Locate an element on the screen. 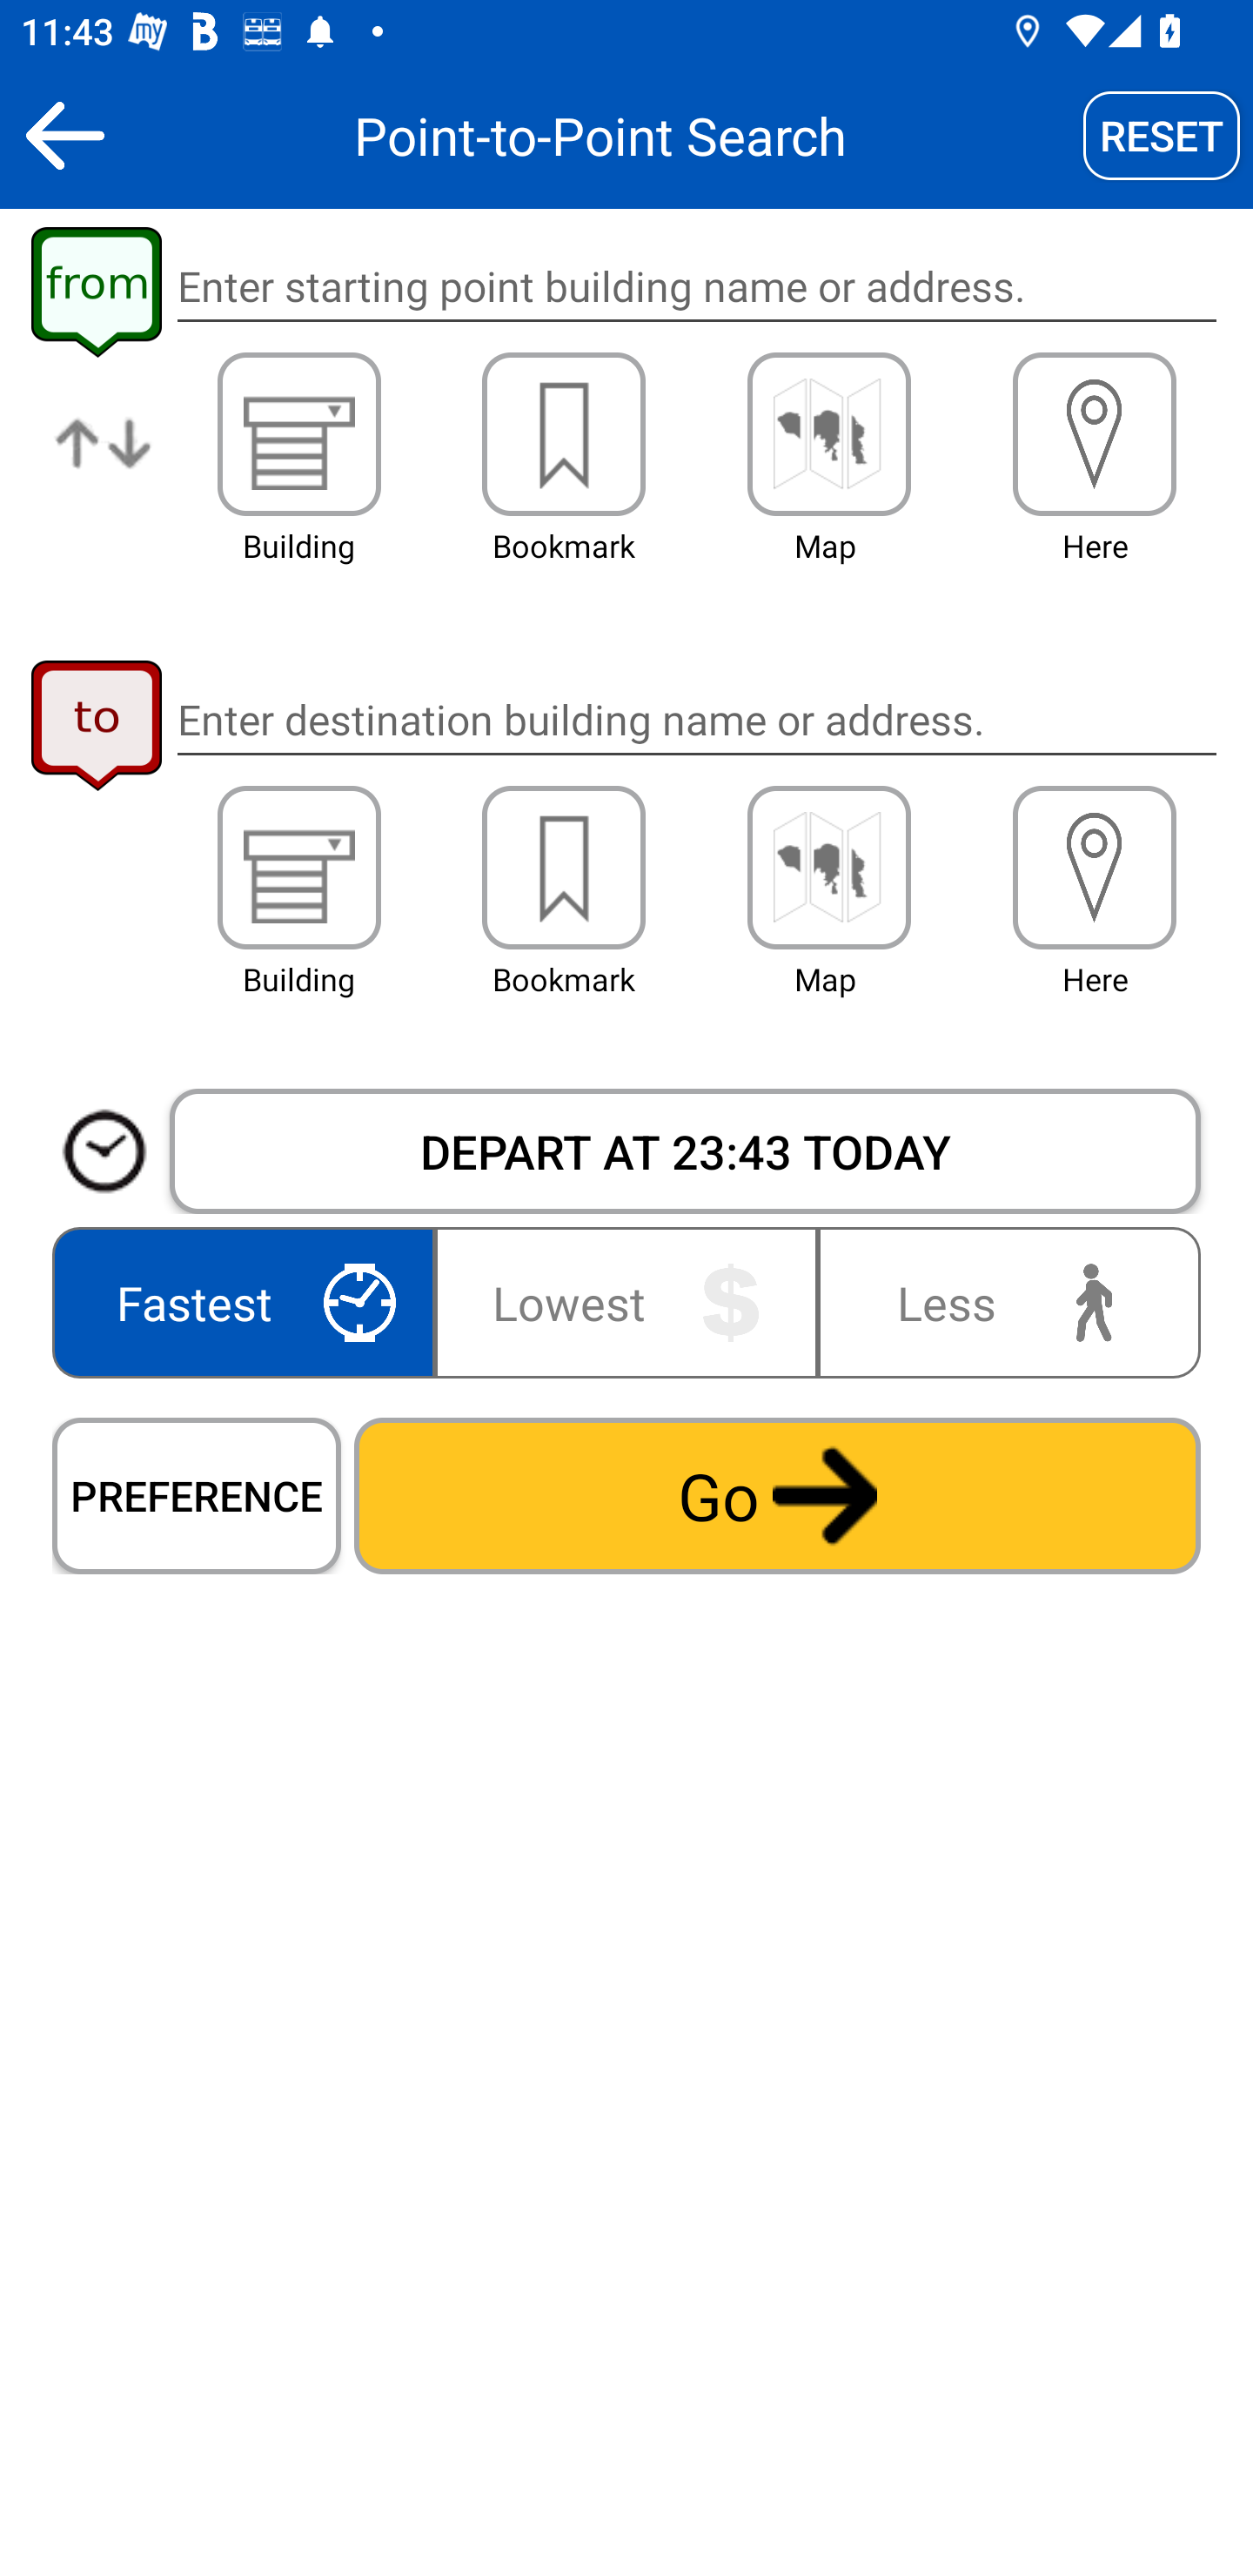 The image size is (1253, 2576). Fastest selected is located at coordinates (249, 1302).